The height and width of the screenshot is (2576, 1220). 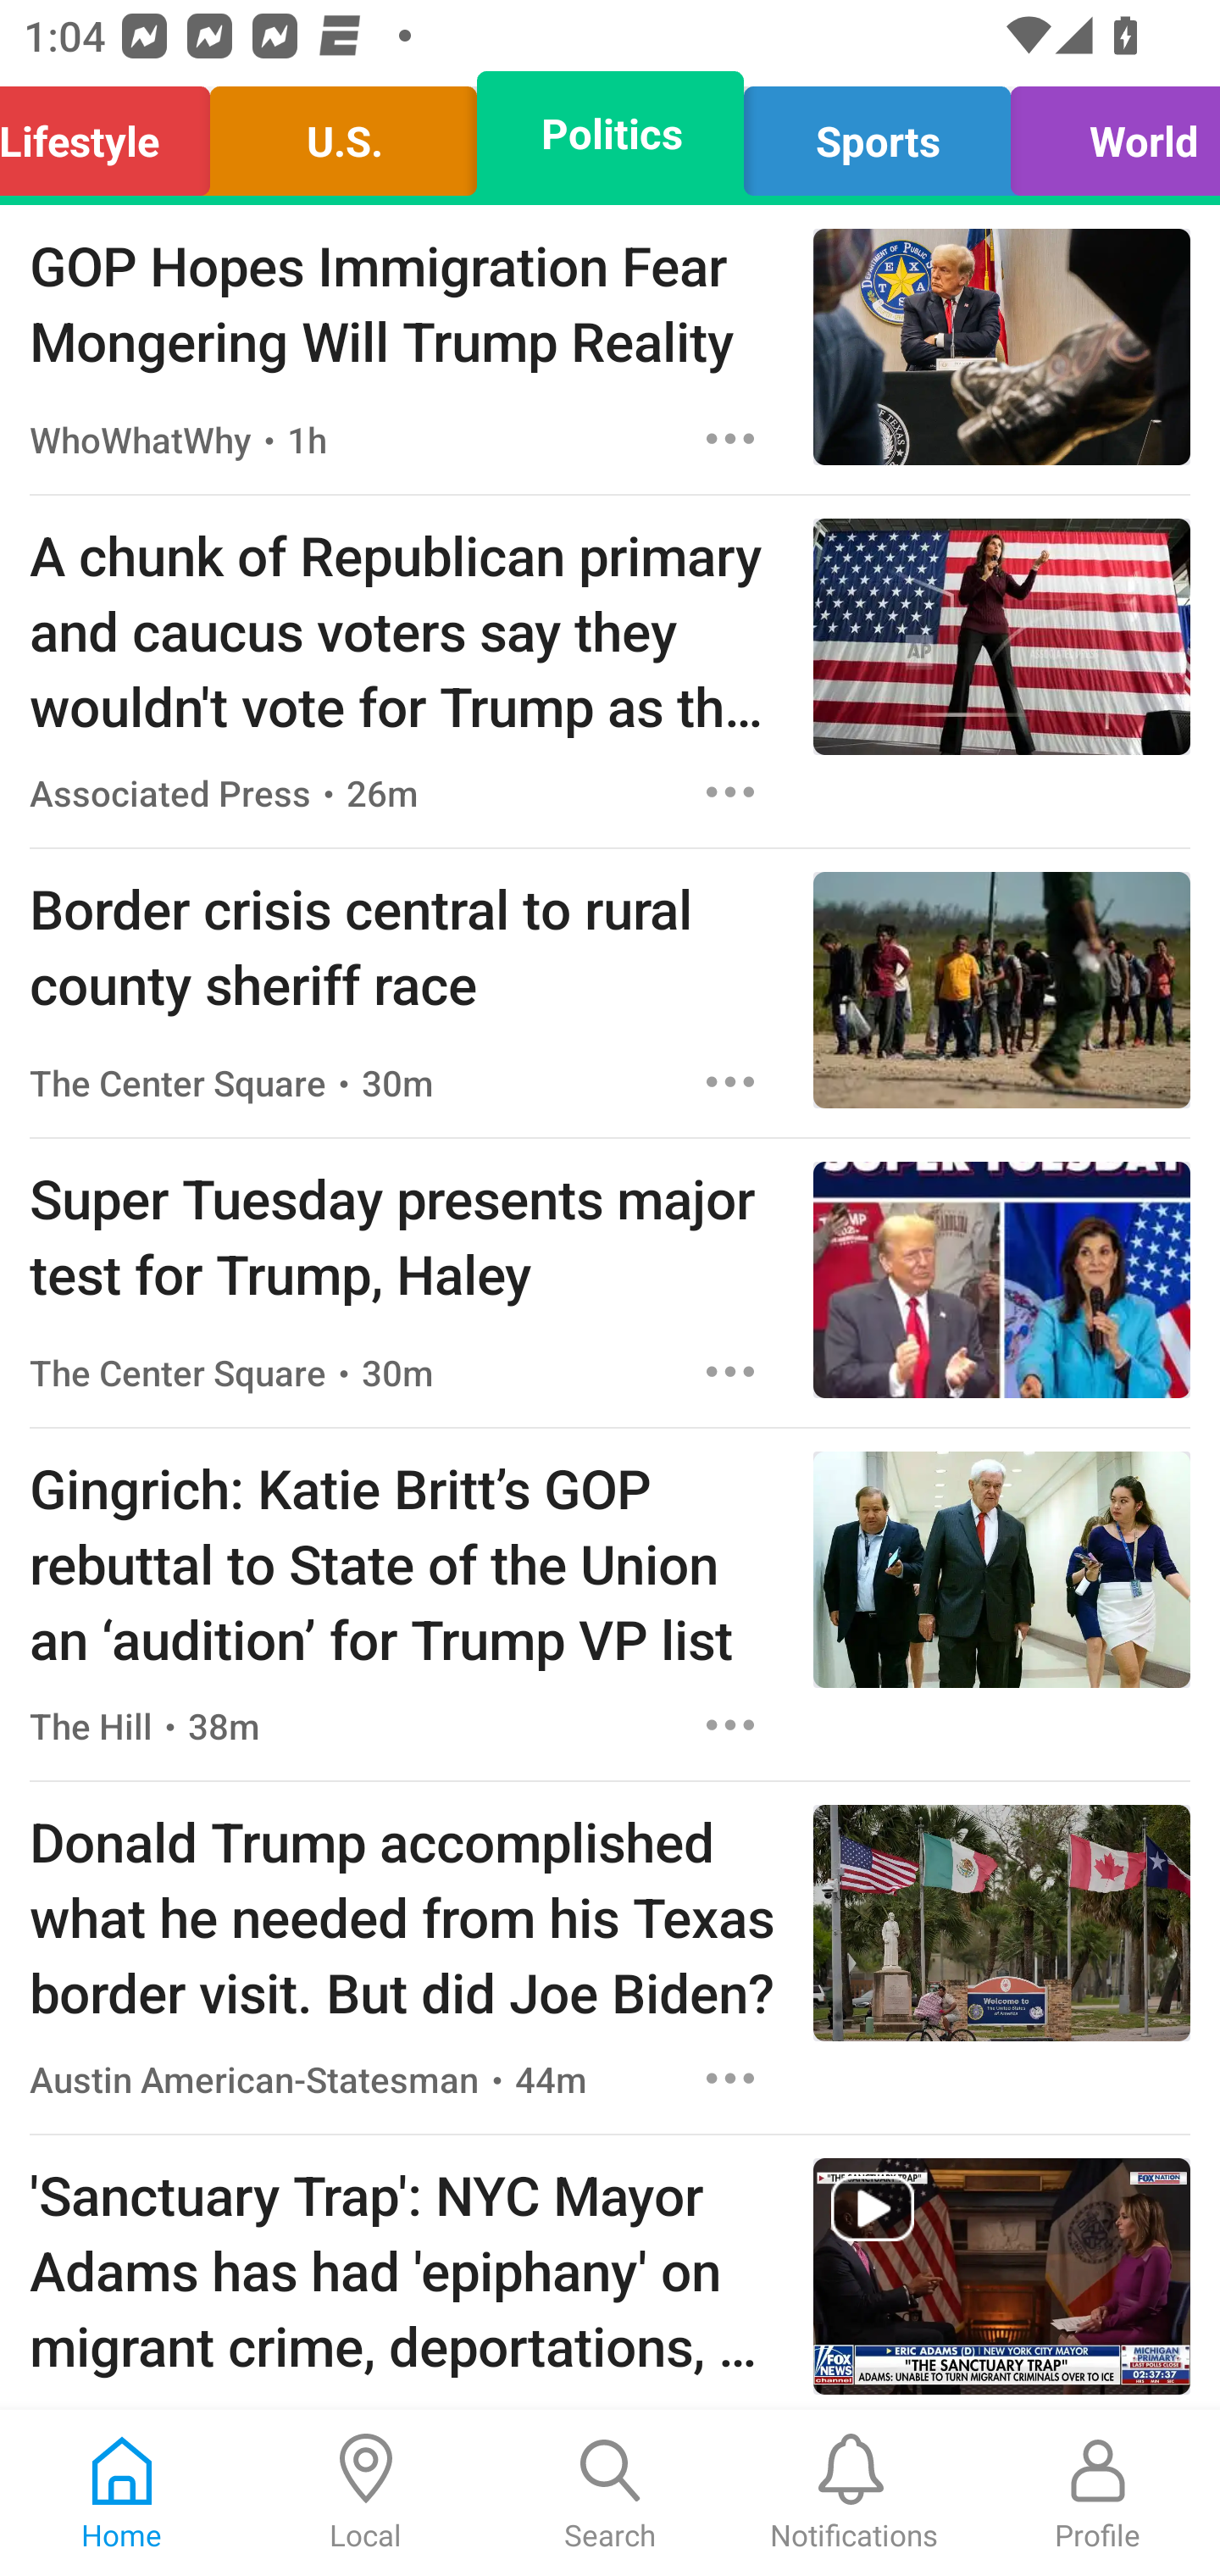 What do you see at coordinates (730, 791) in the screenshot?
I see `Options` at bounding box center [730, 791].